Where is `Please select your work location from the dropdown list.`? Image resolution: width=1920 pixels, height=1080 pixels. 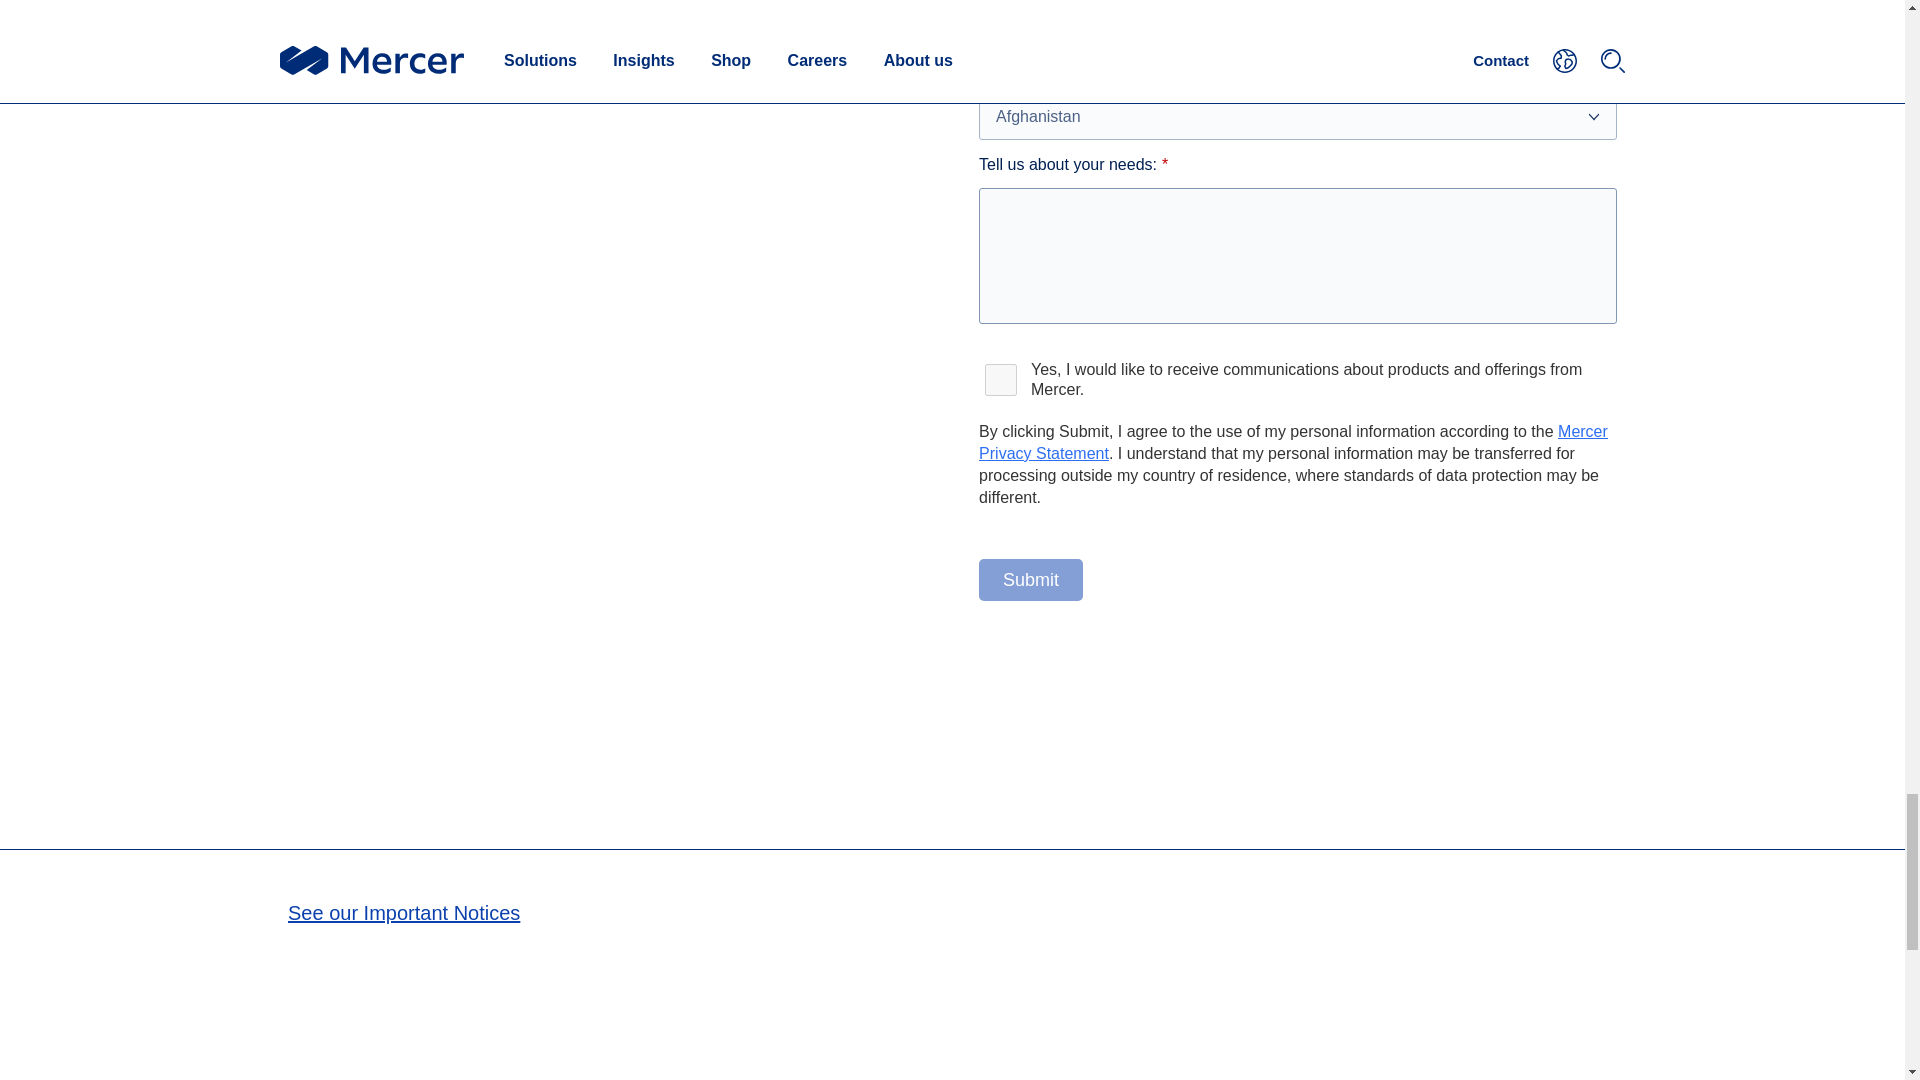
Please select your work location from the dropdown list. is located at coordinates (1298, 116).